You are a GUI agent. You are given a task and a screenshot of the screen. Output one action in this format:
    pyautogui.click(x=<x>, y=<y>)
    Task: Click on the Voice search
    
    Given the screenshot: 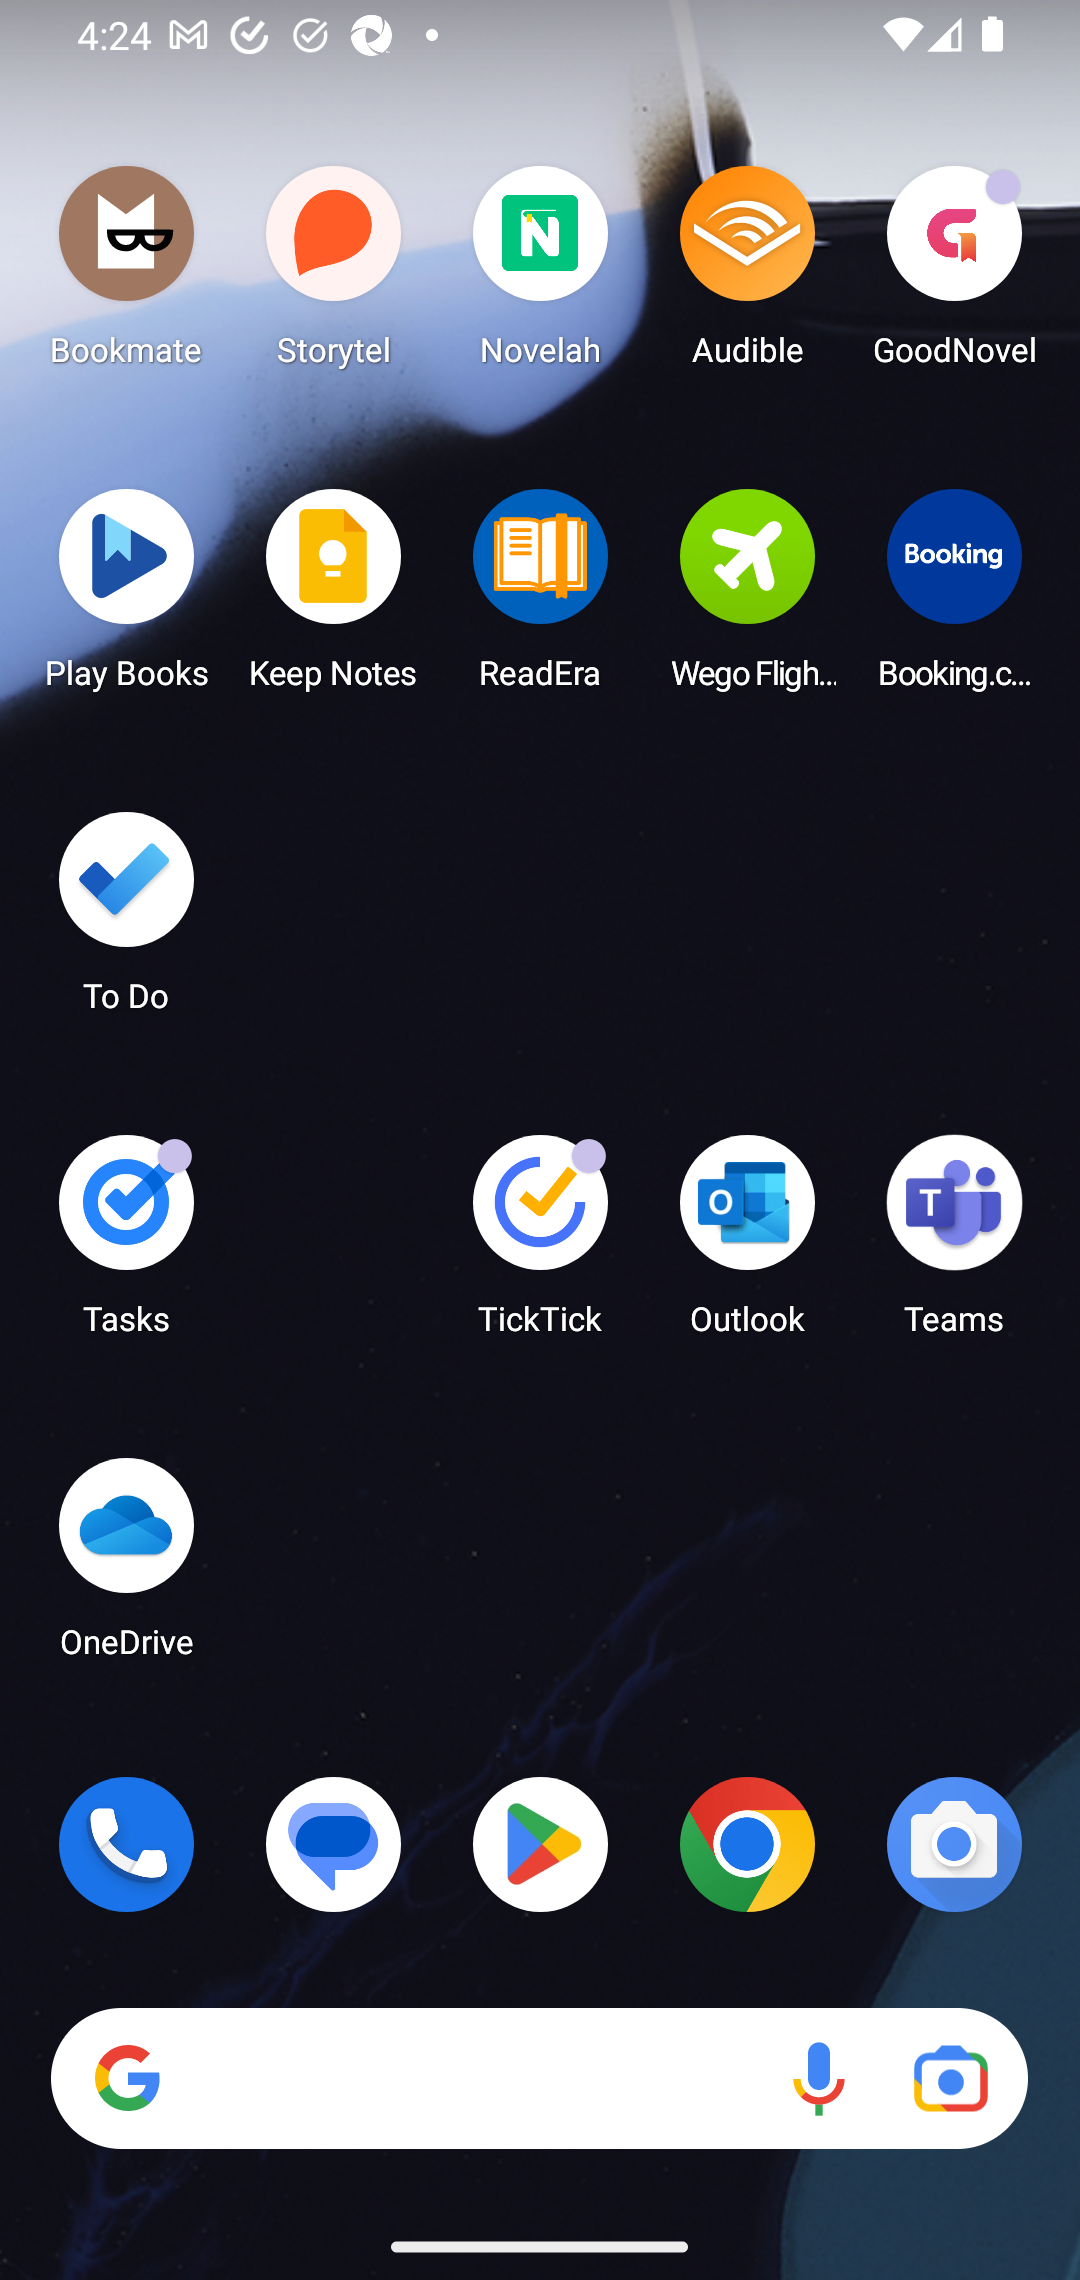 What is the action you would take?
    pyautogui.click(x=818, y=2079)
    